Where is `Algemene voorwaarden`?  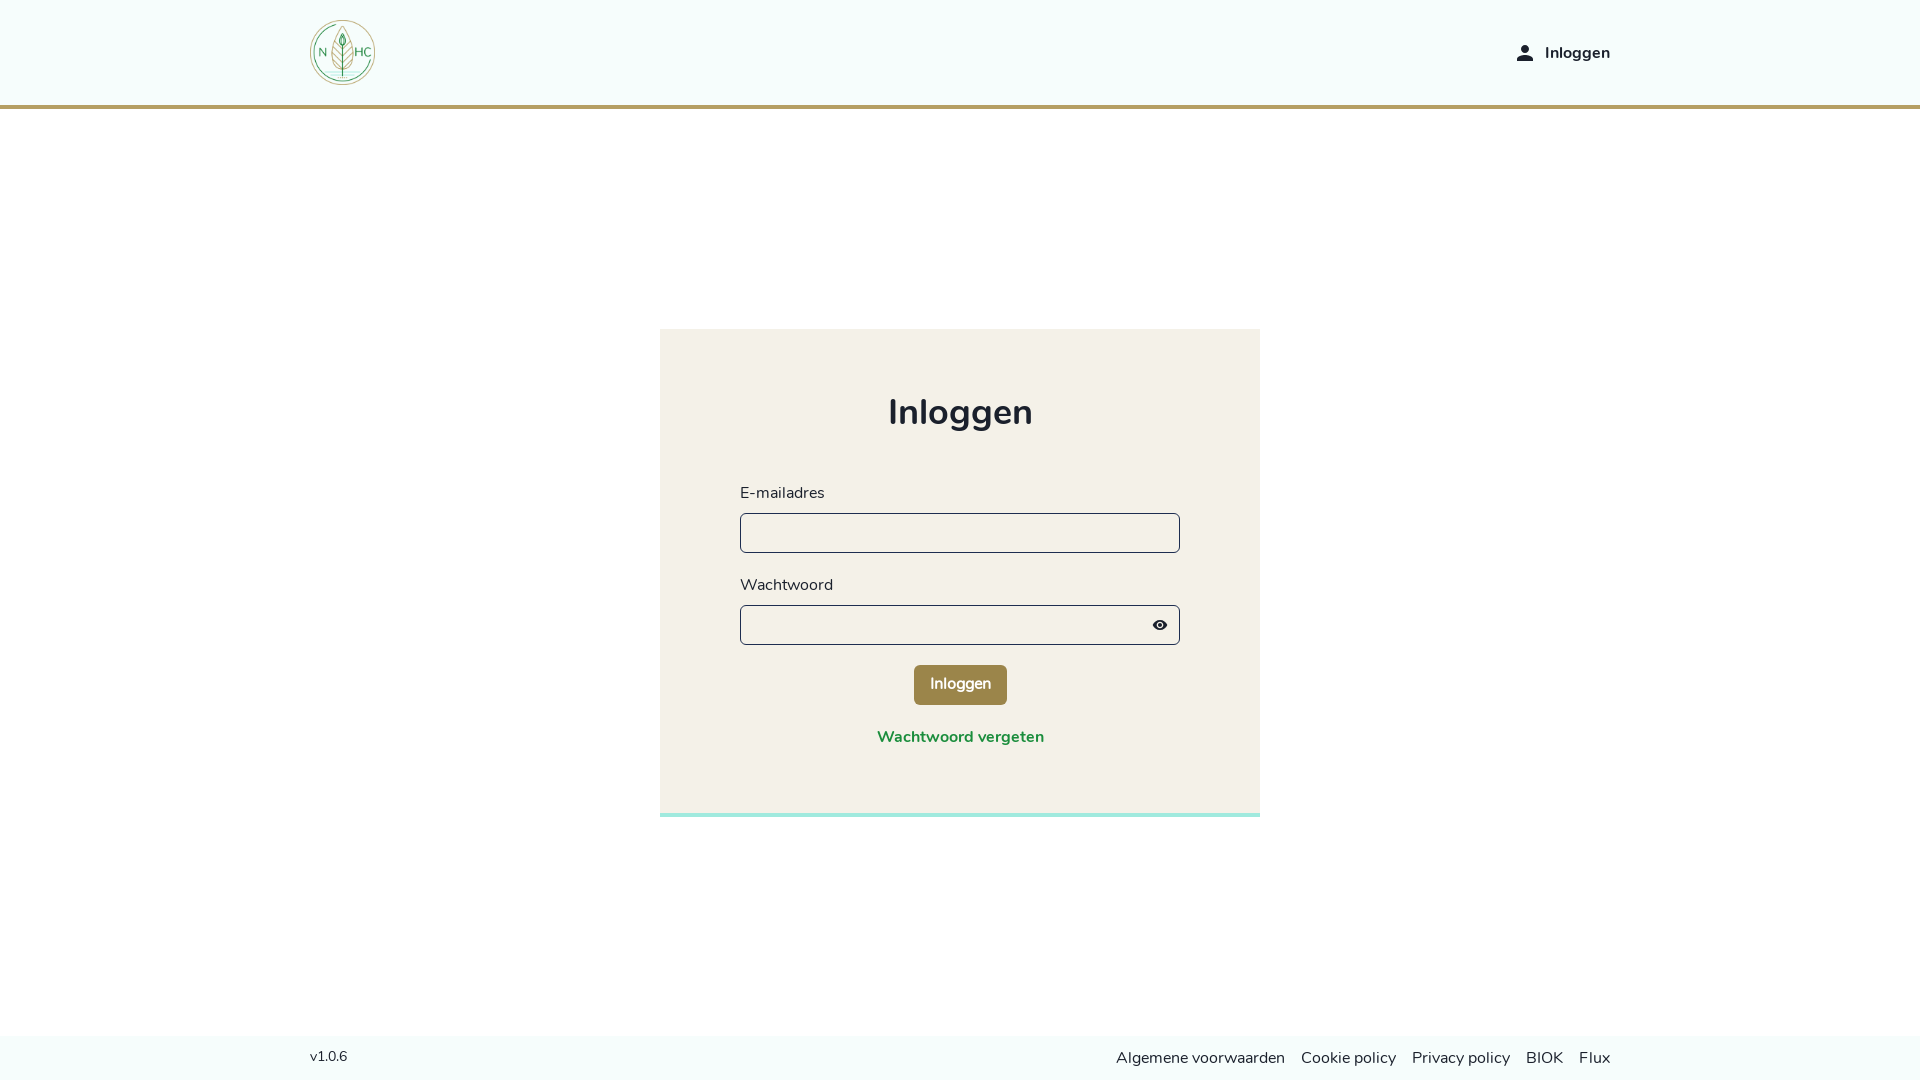
Algemene voorwaarden is located at coordinates (1200, 1058).